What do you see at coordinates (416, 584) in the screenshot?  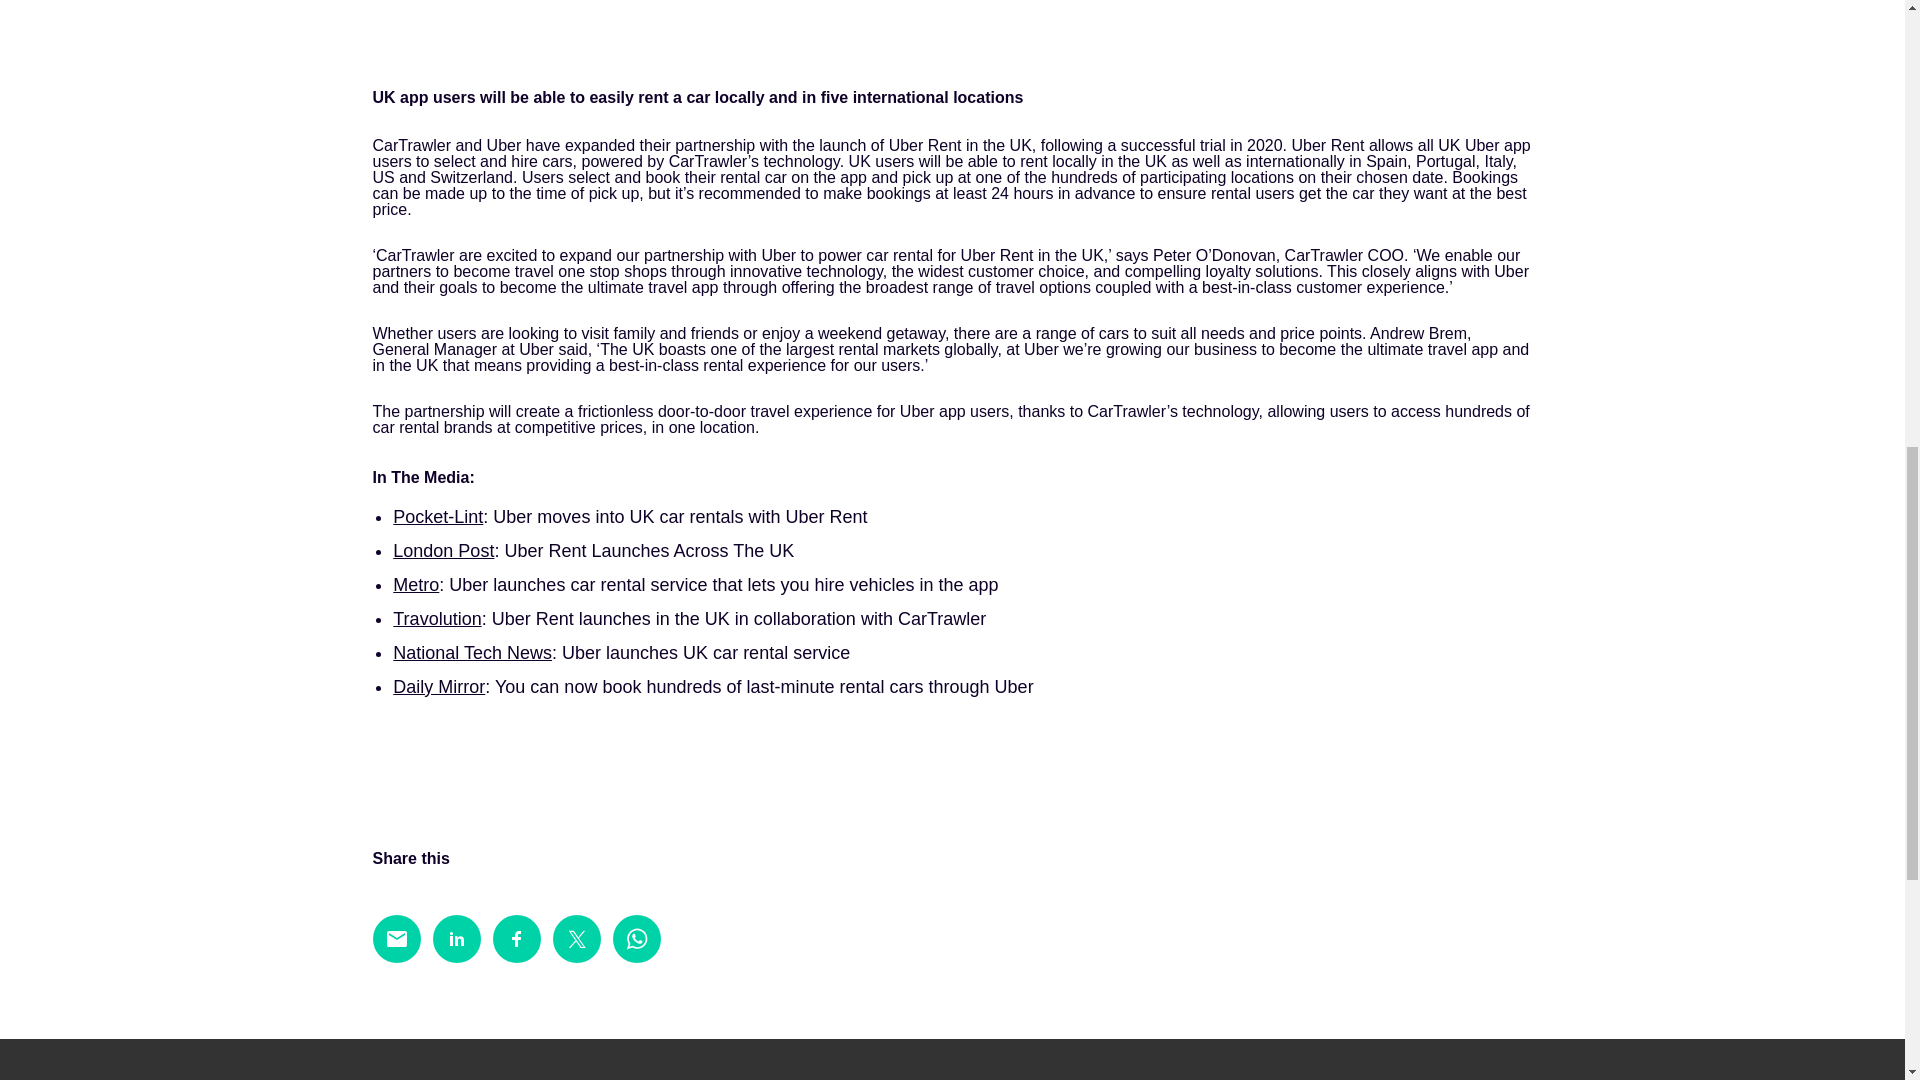 I see `Metro` at bounding box center [416, 584].